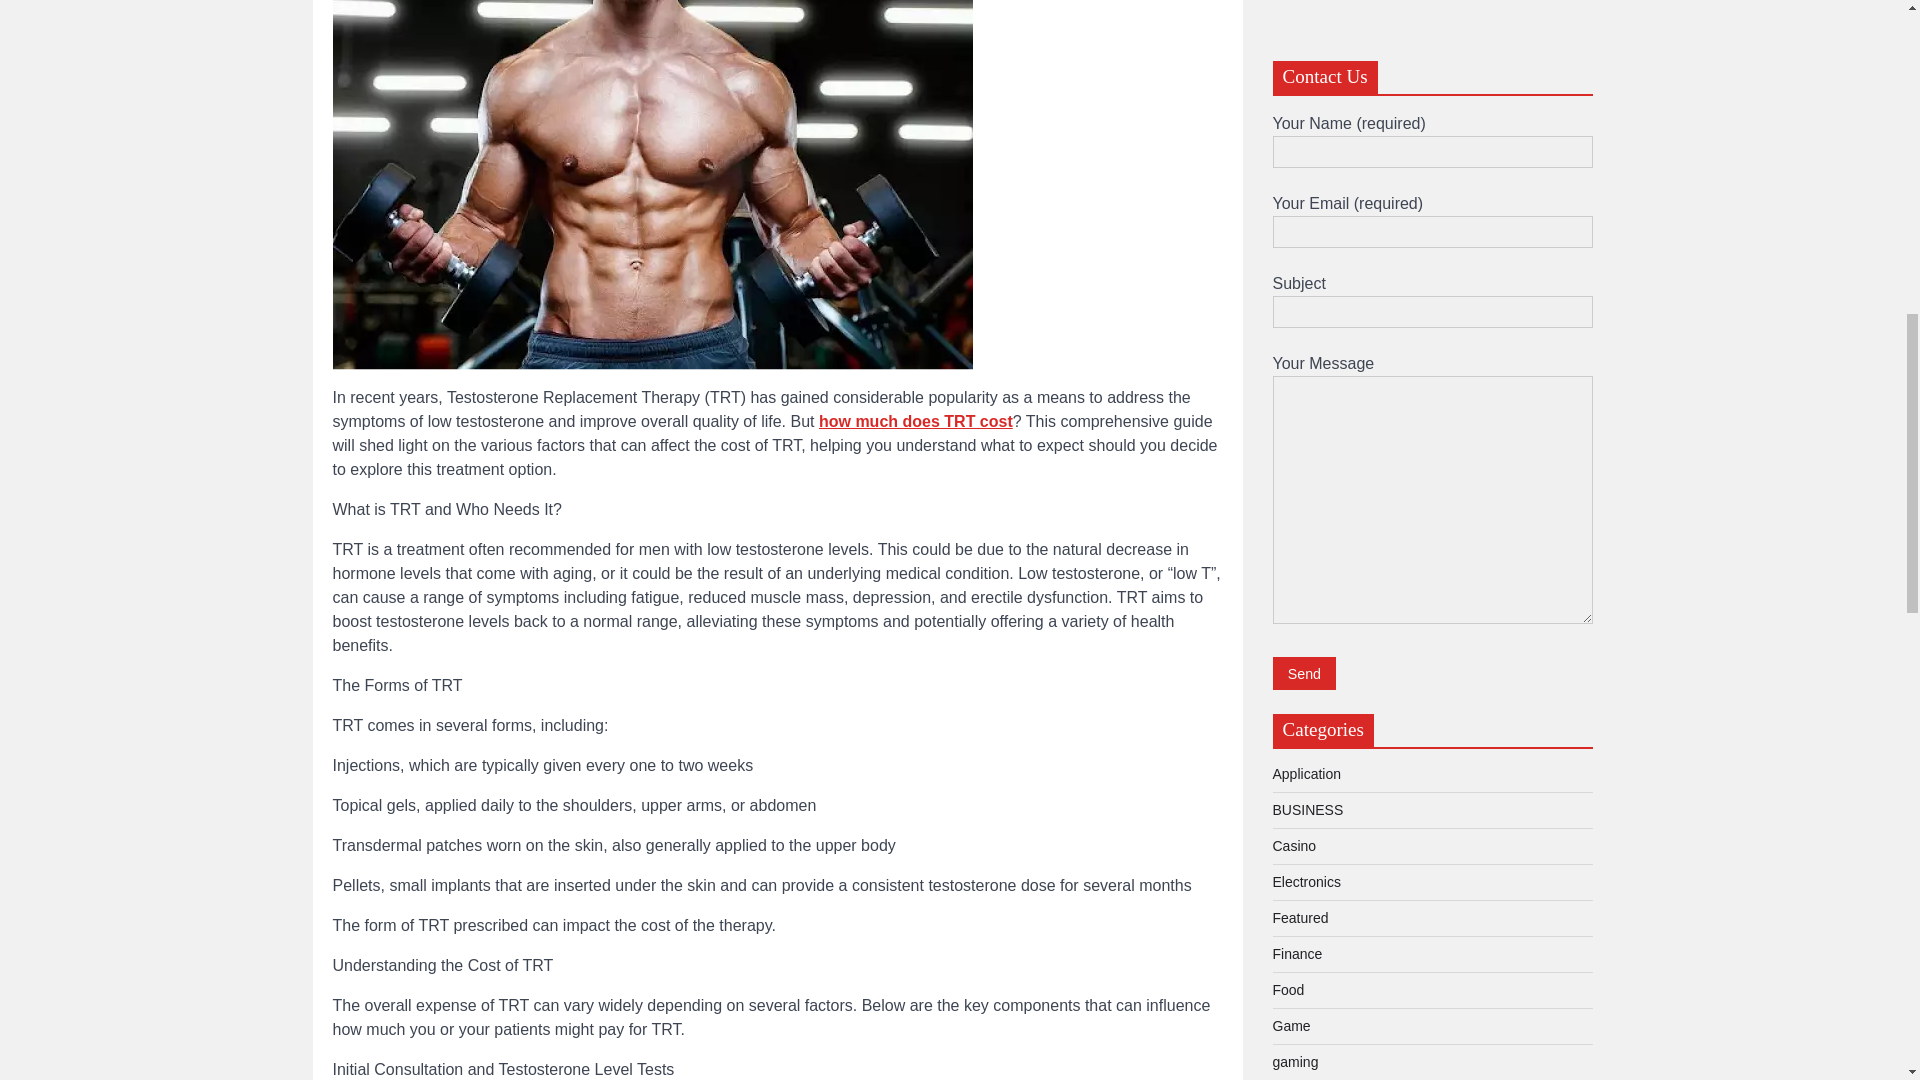 The height and width of the screenshot is (1080, 1920). I want to click on Finance, so click(1296, 80).